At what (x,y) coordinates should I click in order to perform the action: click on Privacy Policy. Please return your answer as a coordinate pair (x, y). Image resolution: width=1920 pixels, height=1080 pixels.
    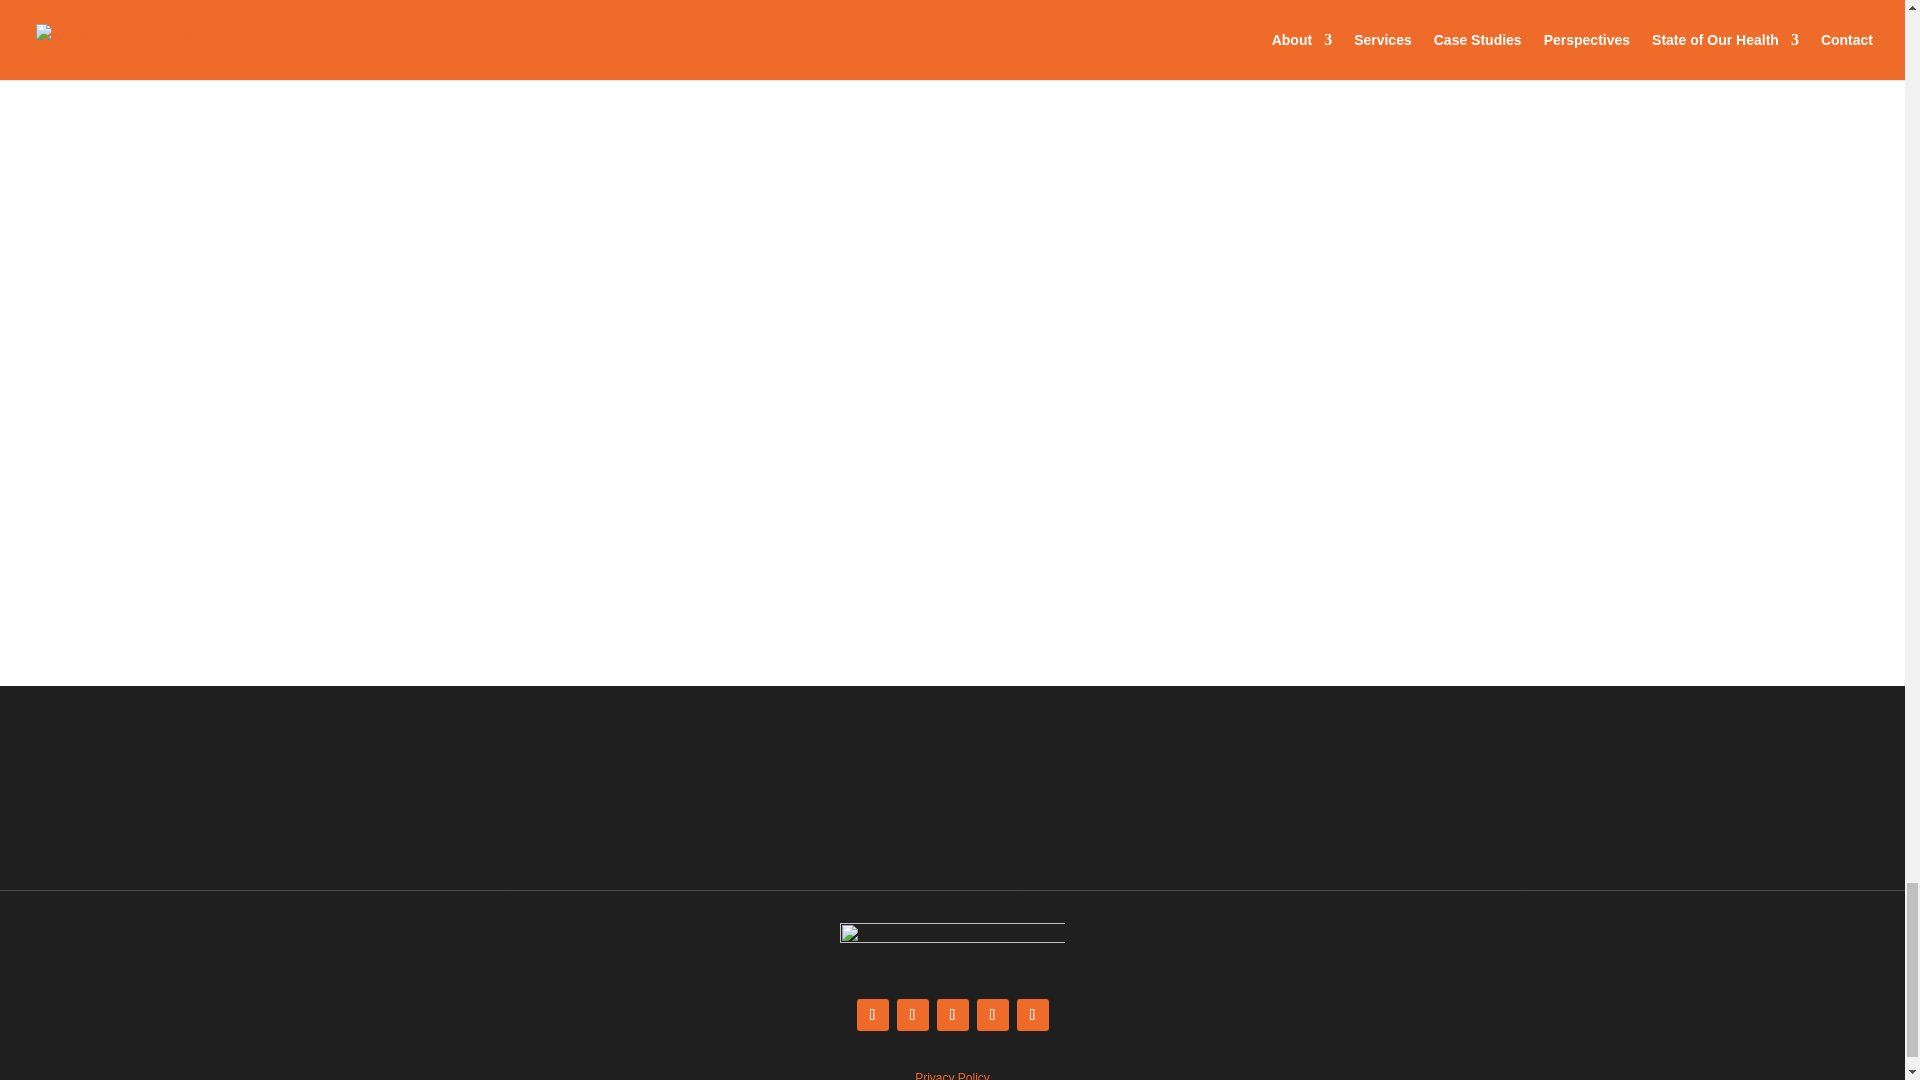
    Looking at the image, I should click on (952, 1076).